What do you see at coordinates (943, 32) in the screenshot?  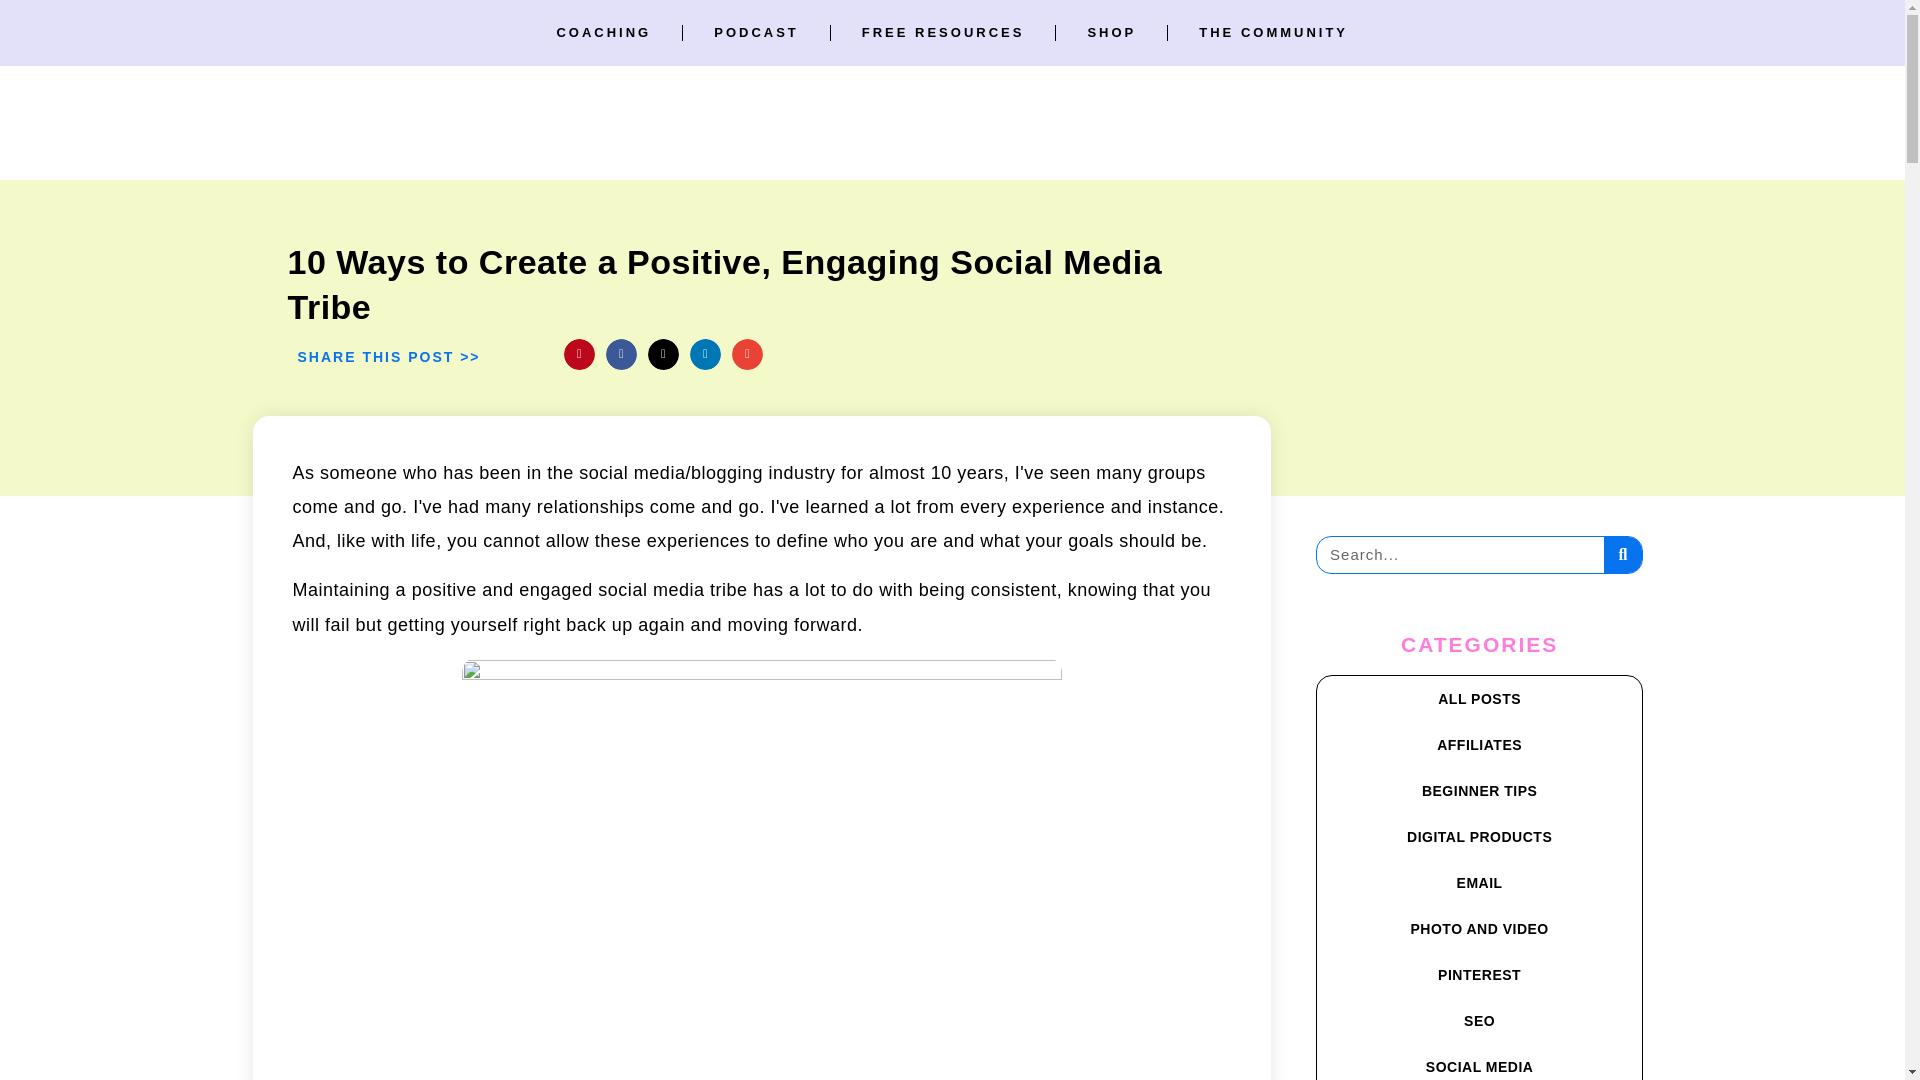 I see `FREE RESOURCES` at bounding box center [943, 32].